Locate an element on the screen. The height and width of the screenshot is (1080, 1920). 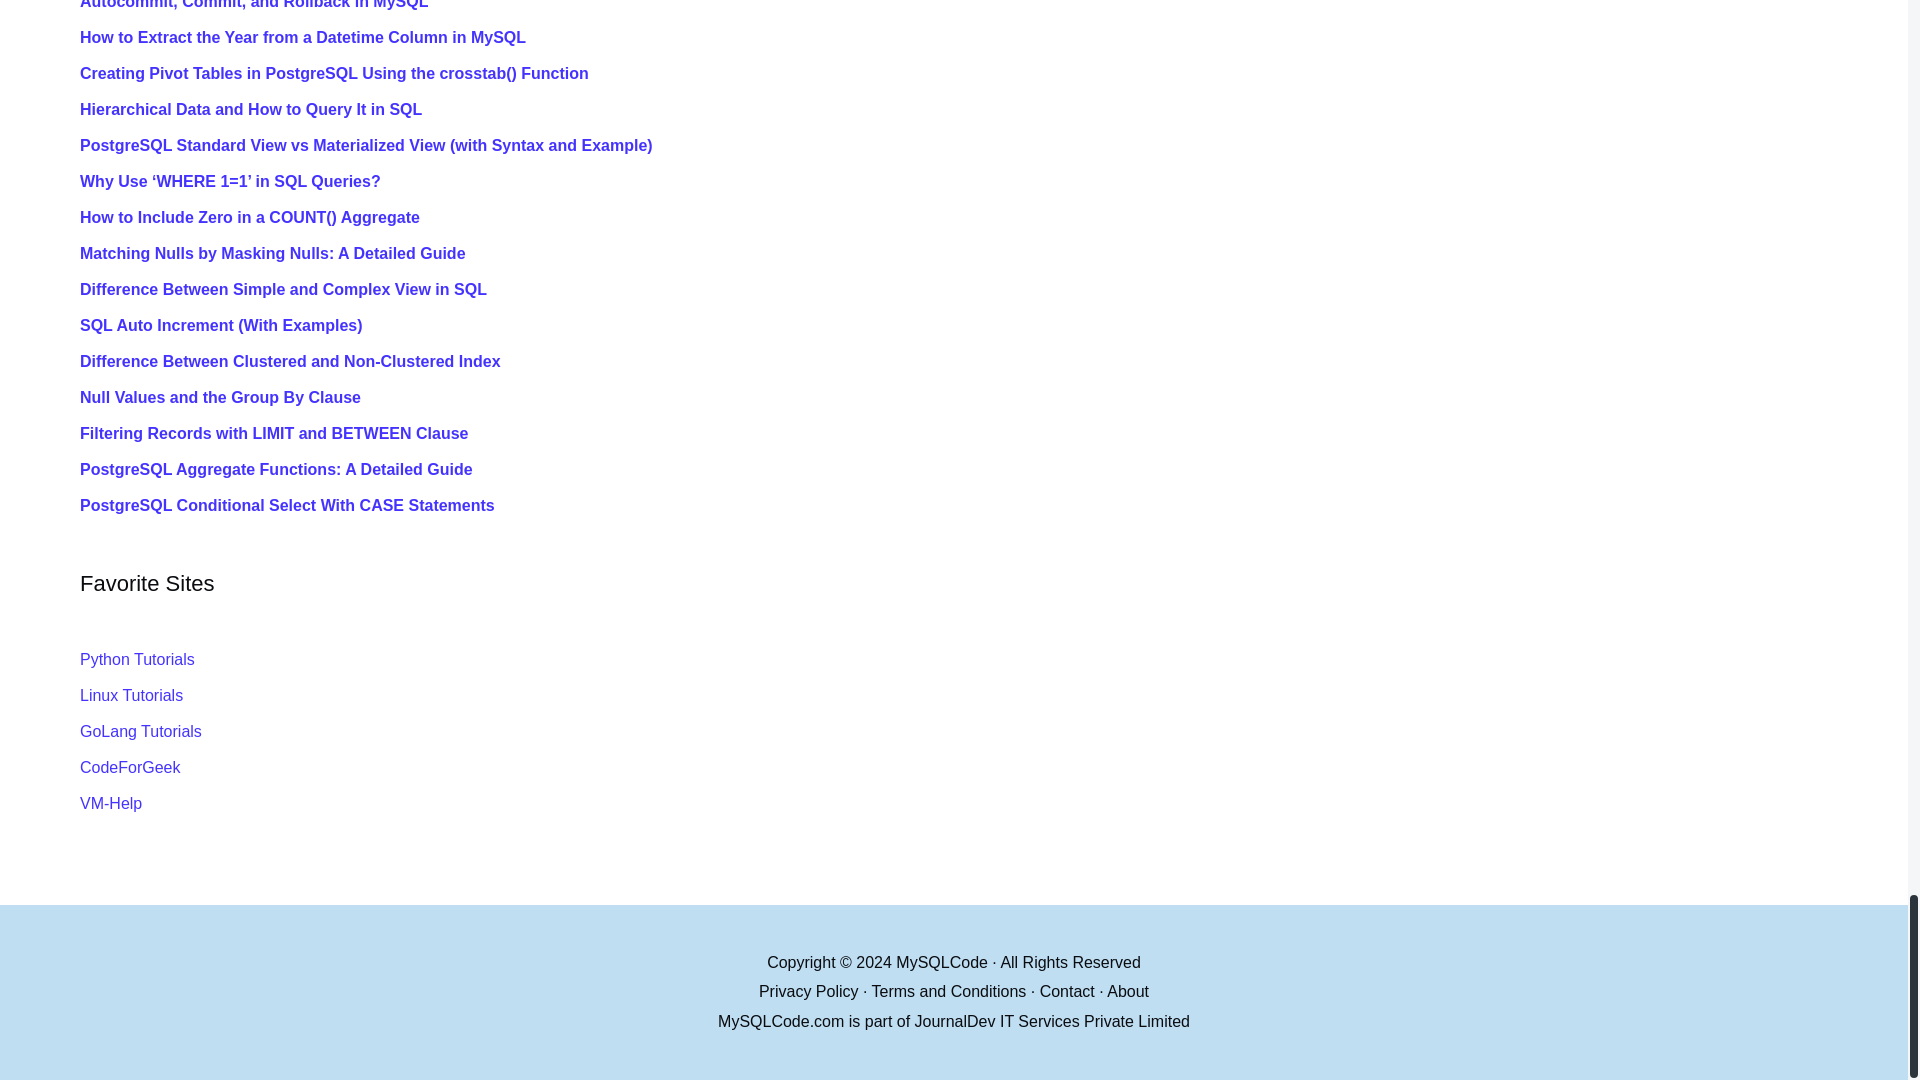
Python Tutorials is located at coordinates (138, 660).